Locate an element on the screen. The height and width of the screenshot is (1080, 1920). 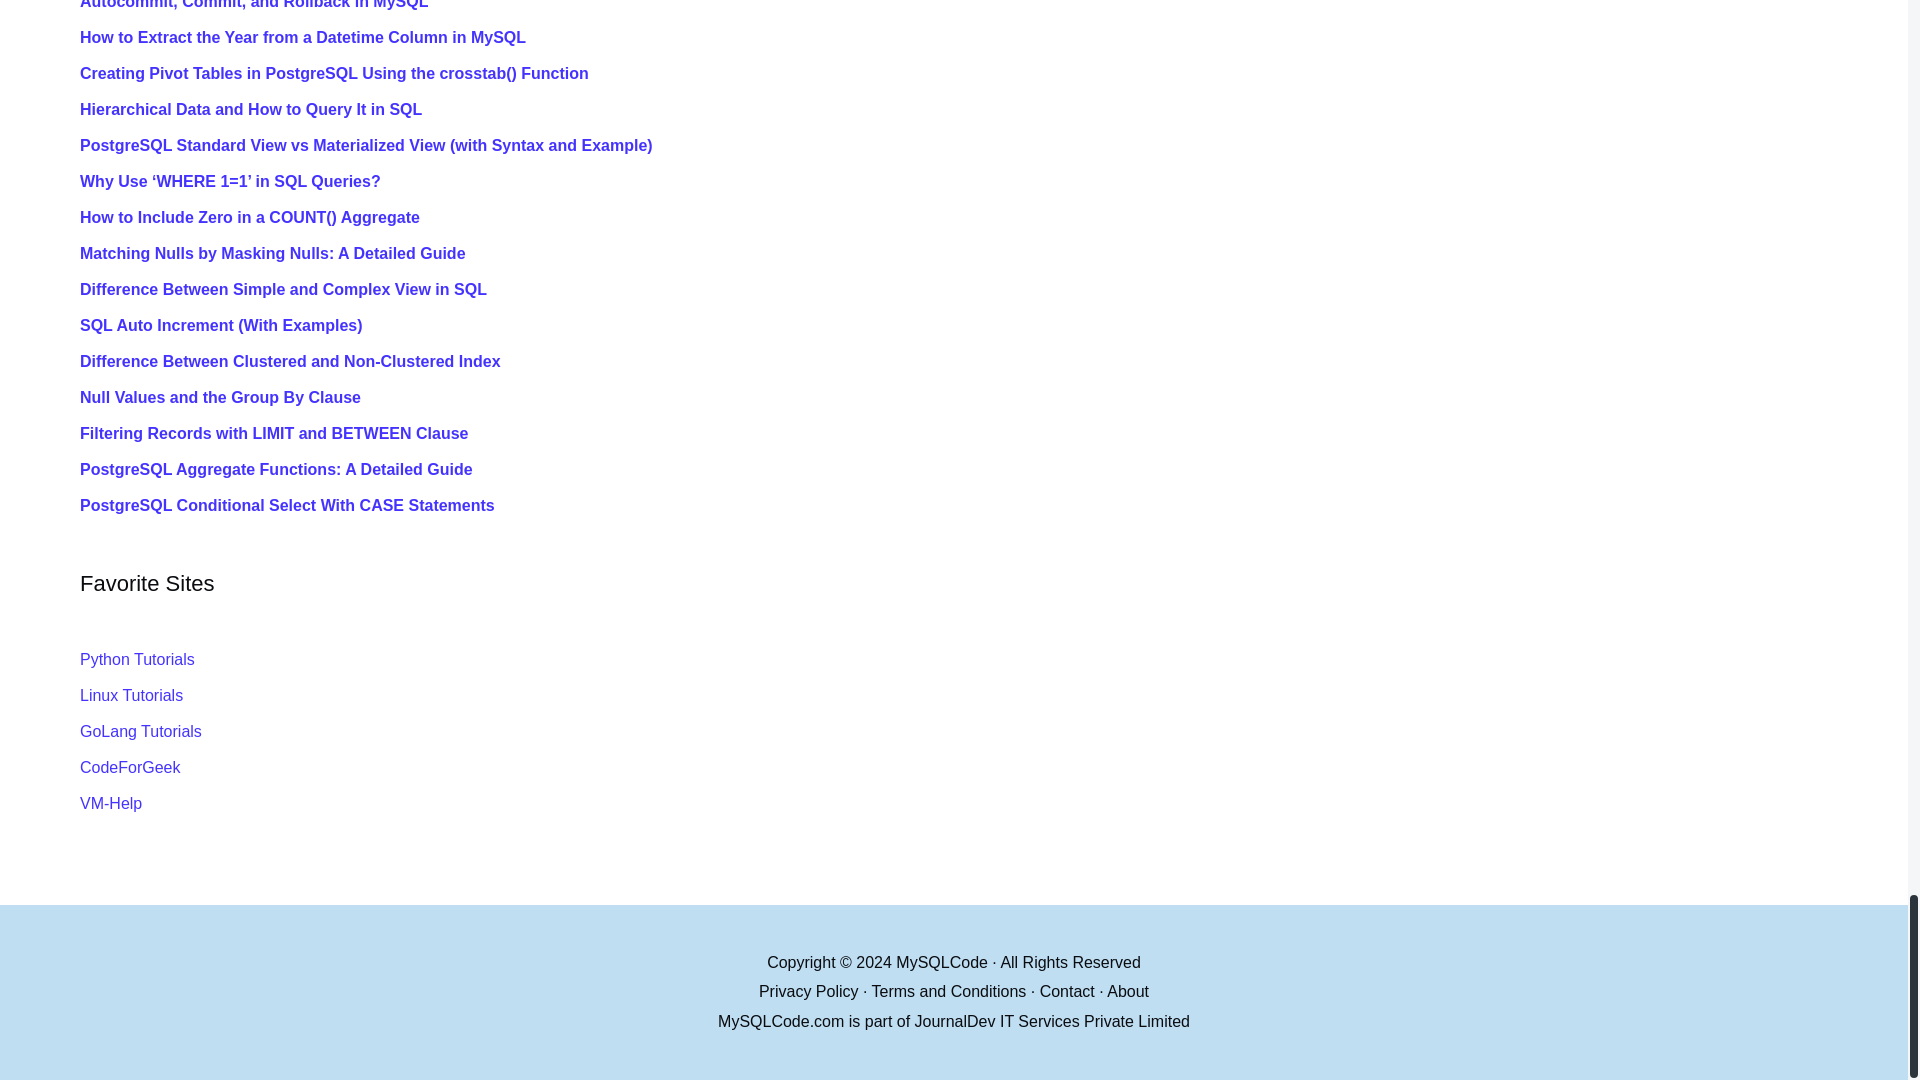
Python Tutorials is located at coordinates (138, 660).